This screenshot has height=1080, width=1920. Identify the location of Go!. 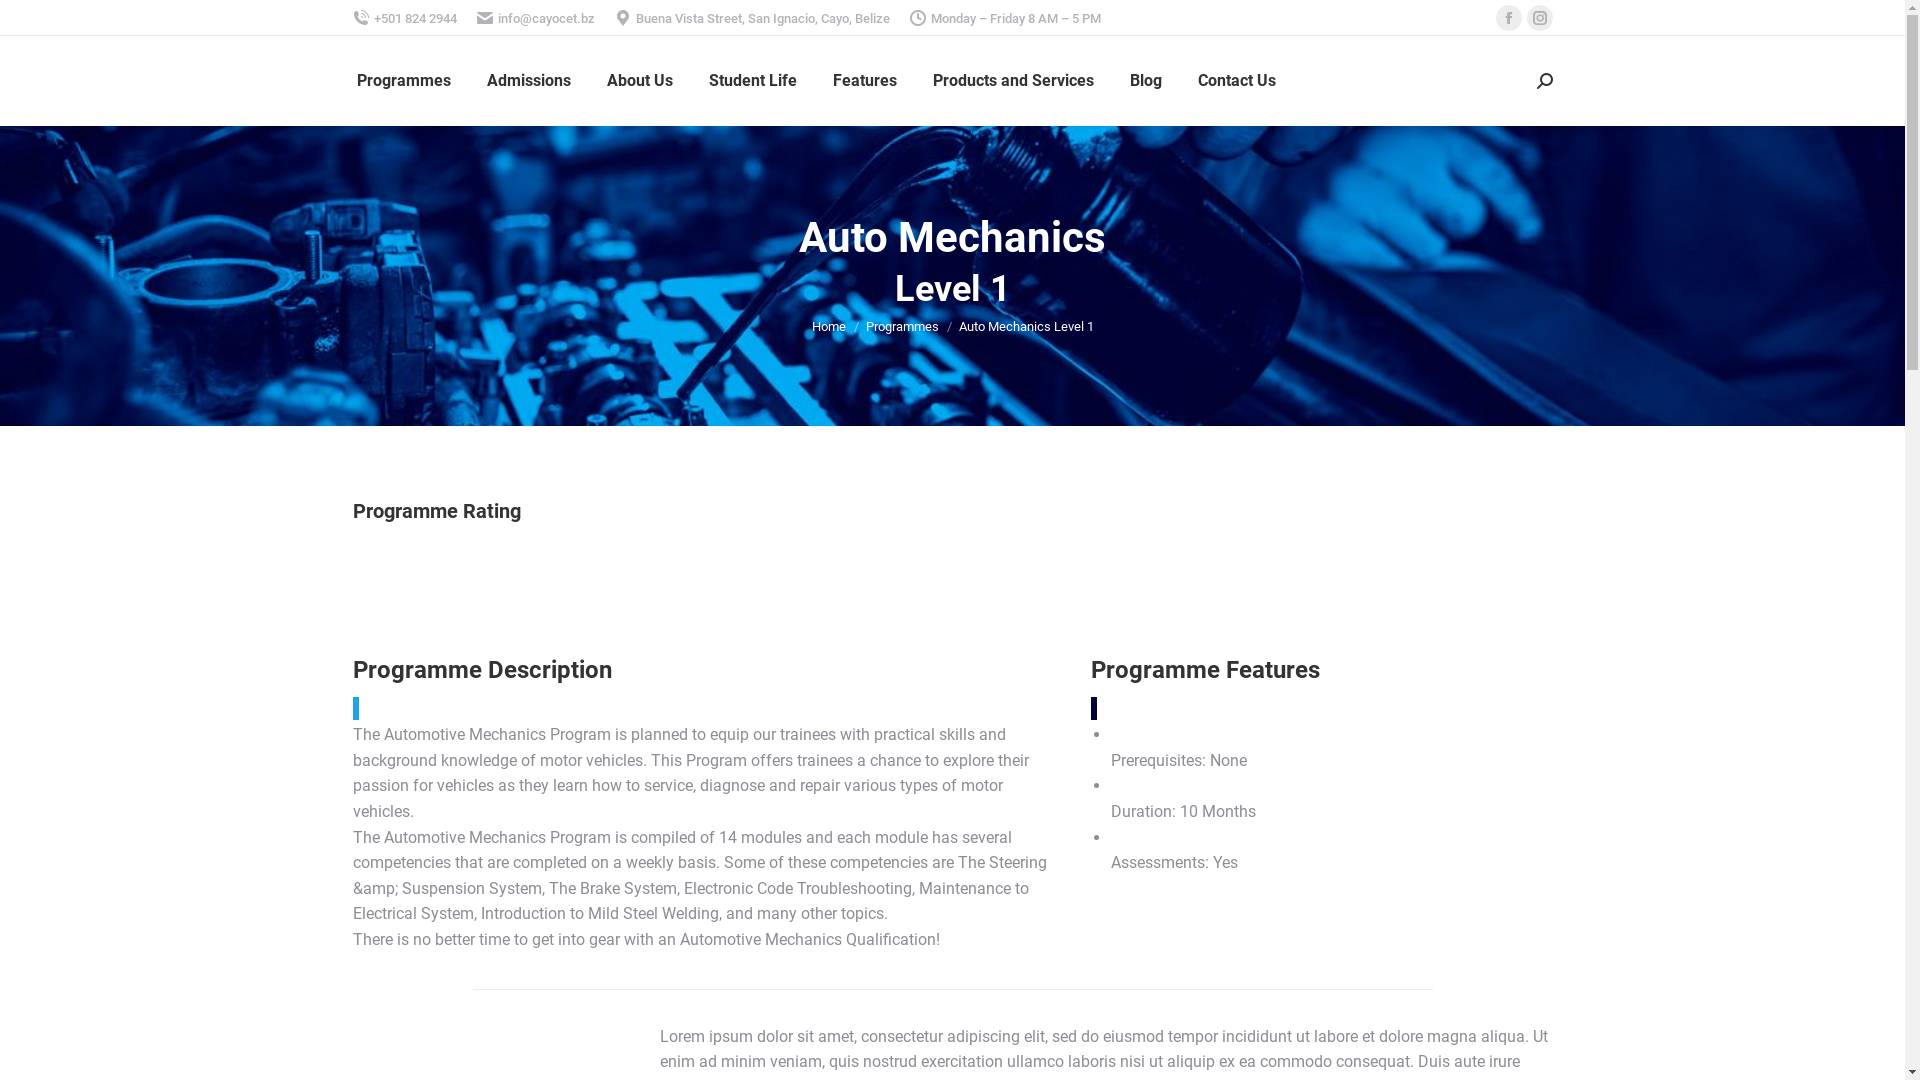
(29, 20).